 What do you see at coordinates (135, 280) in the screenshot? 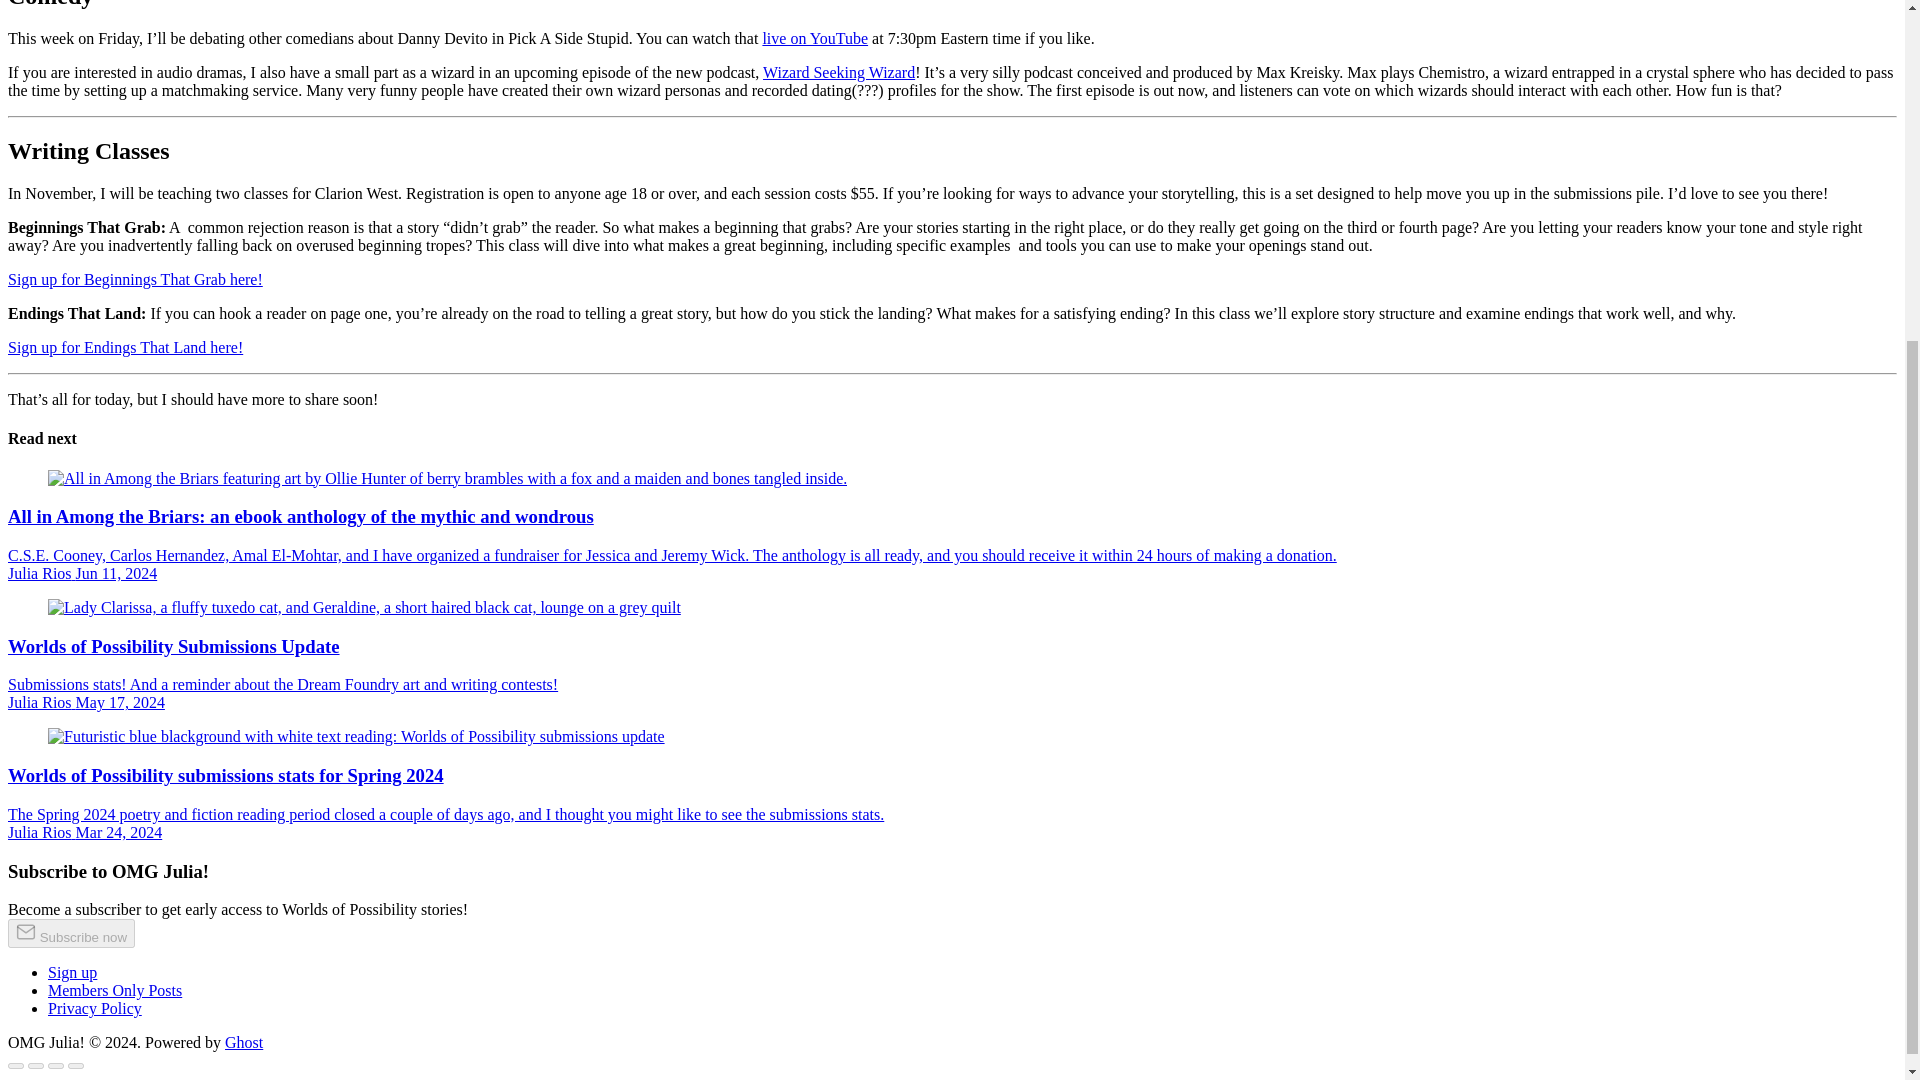
I see `Sign up for Beginnings That Grab here!` at bounding box center [135, 280].